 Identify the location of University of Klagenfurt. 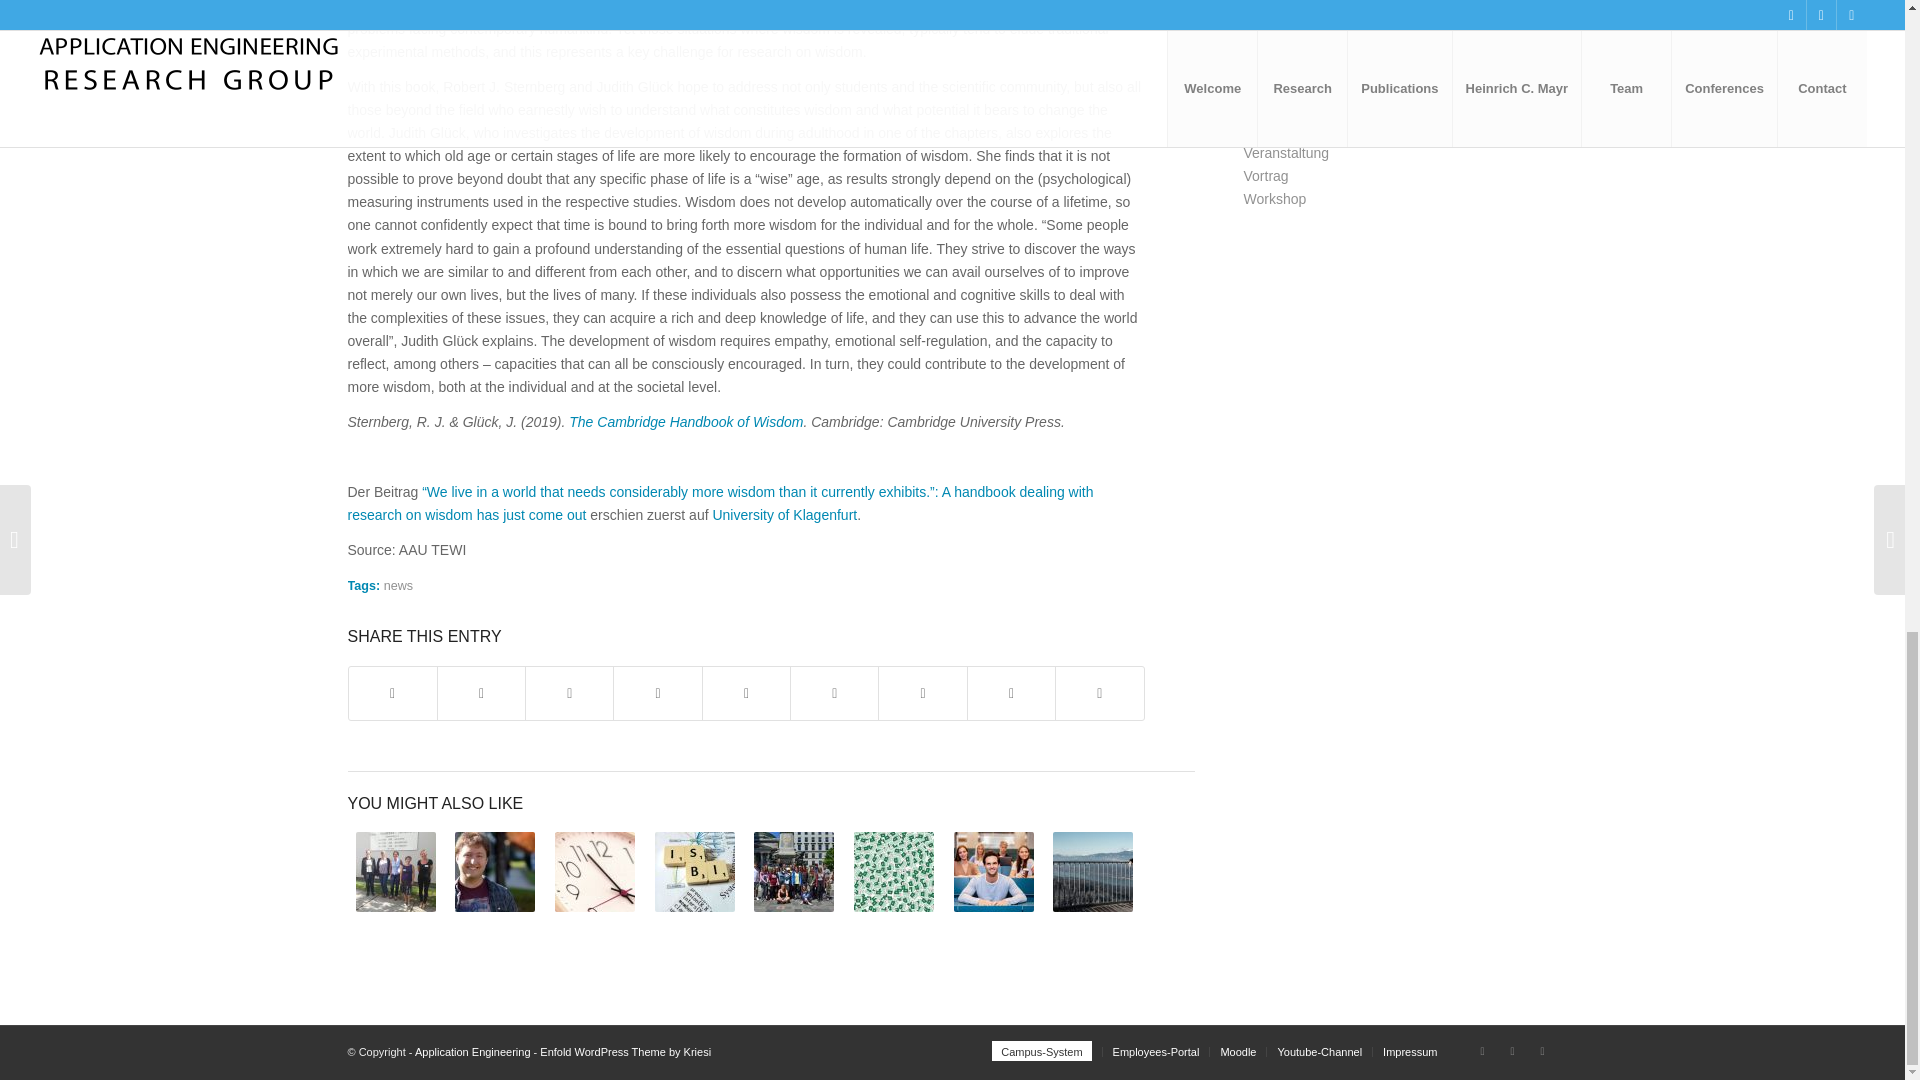
(784, 514).